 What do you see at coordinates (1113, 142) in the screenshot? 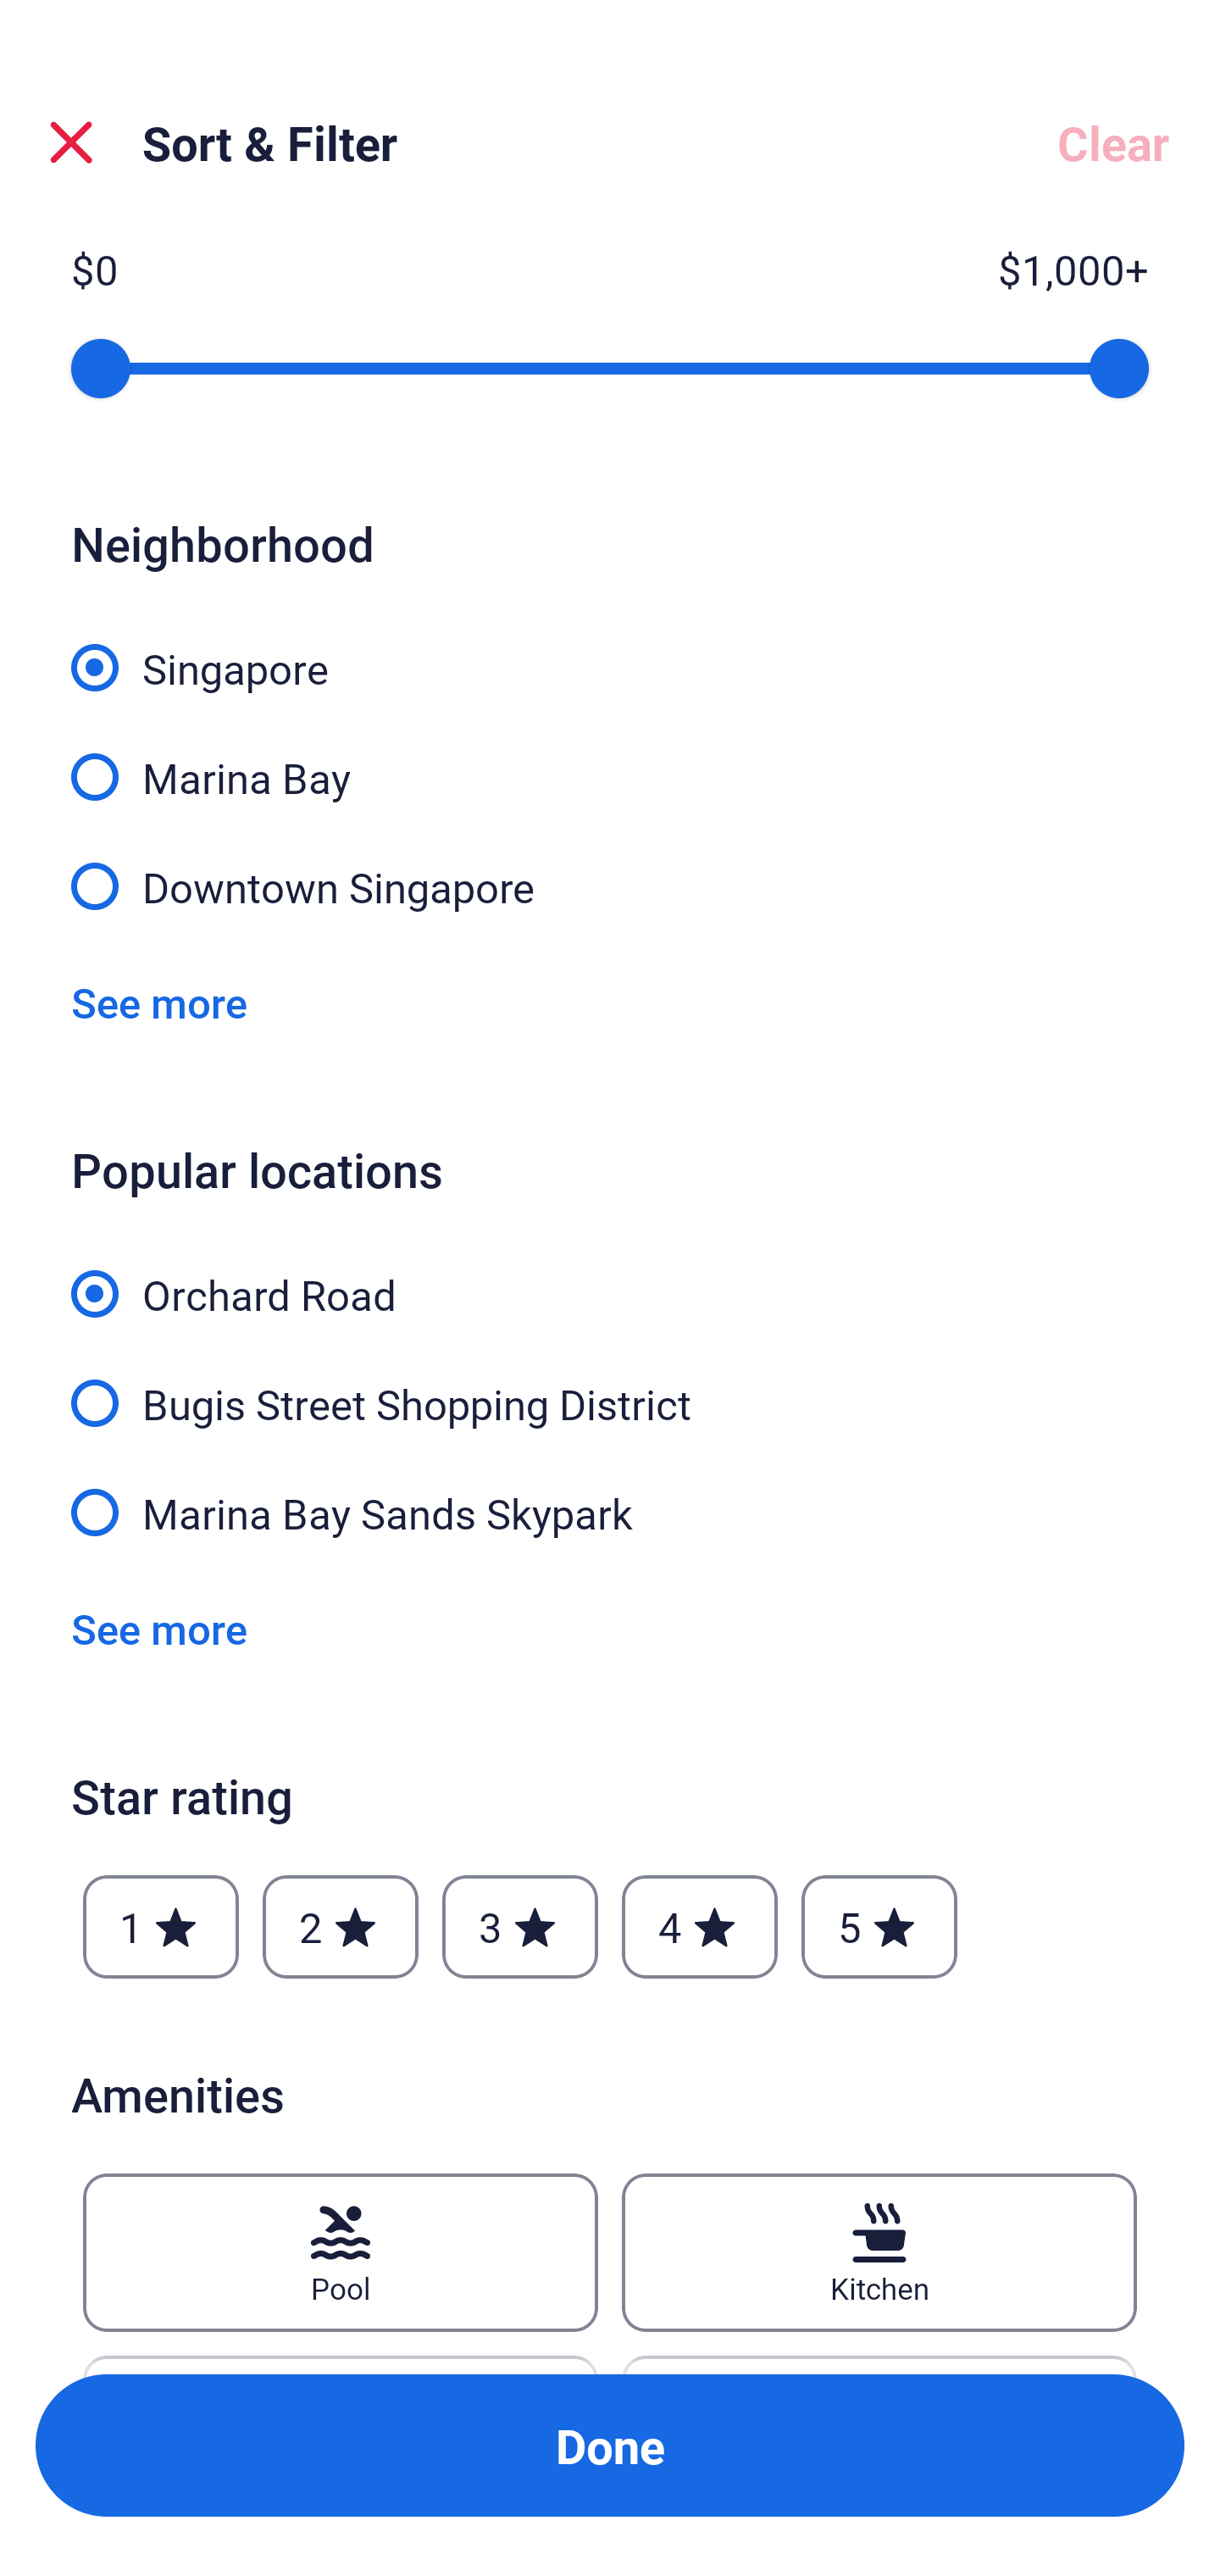
I see `Clear` at bounding box center [1113, 142].